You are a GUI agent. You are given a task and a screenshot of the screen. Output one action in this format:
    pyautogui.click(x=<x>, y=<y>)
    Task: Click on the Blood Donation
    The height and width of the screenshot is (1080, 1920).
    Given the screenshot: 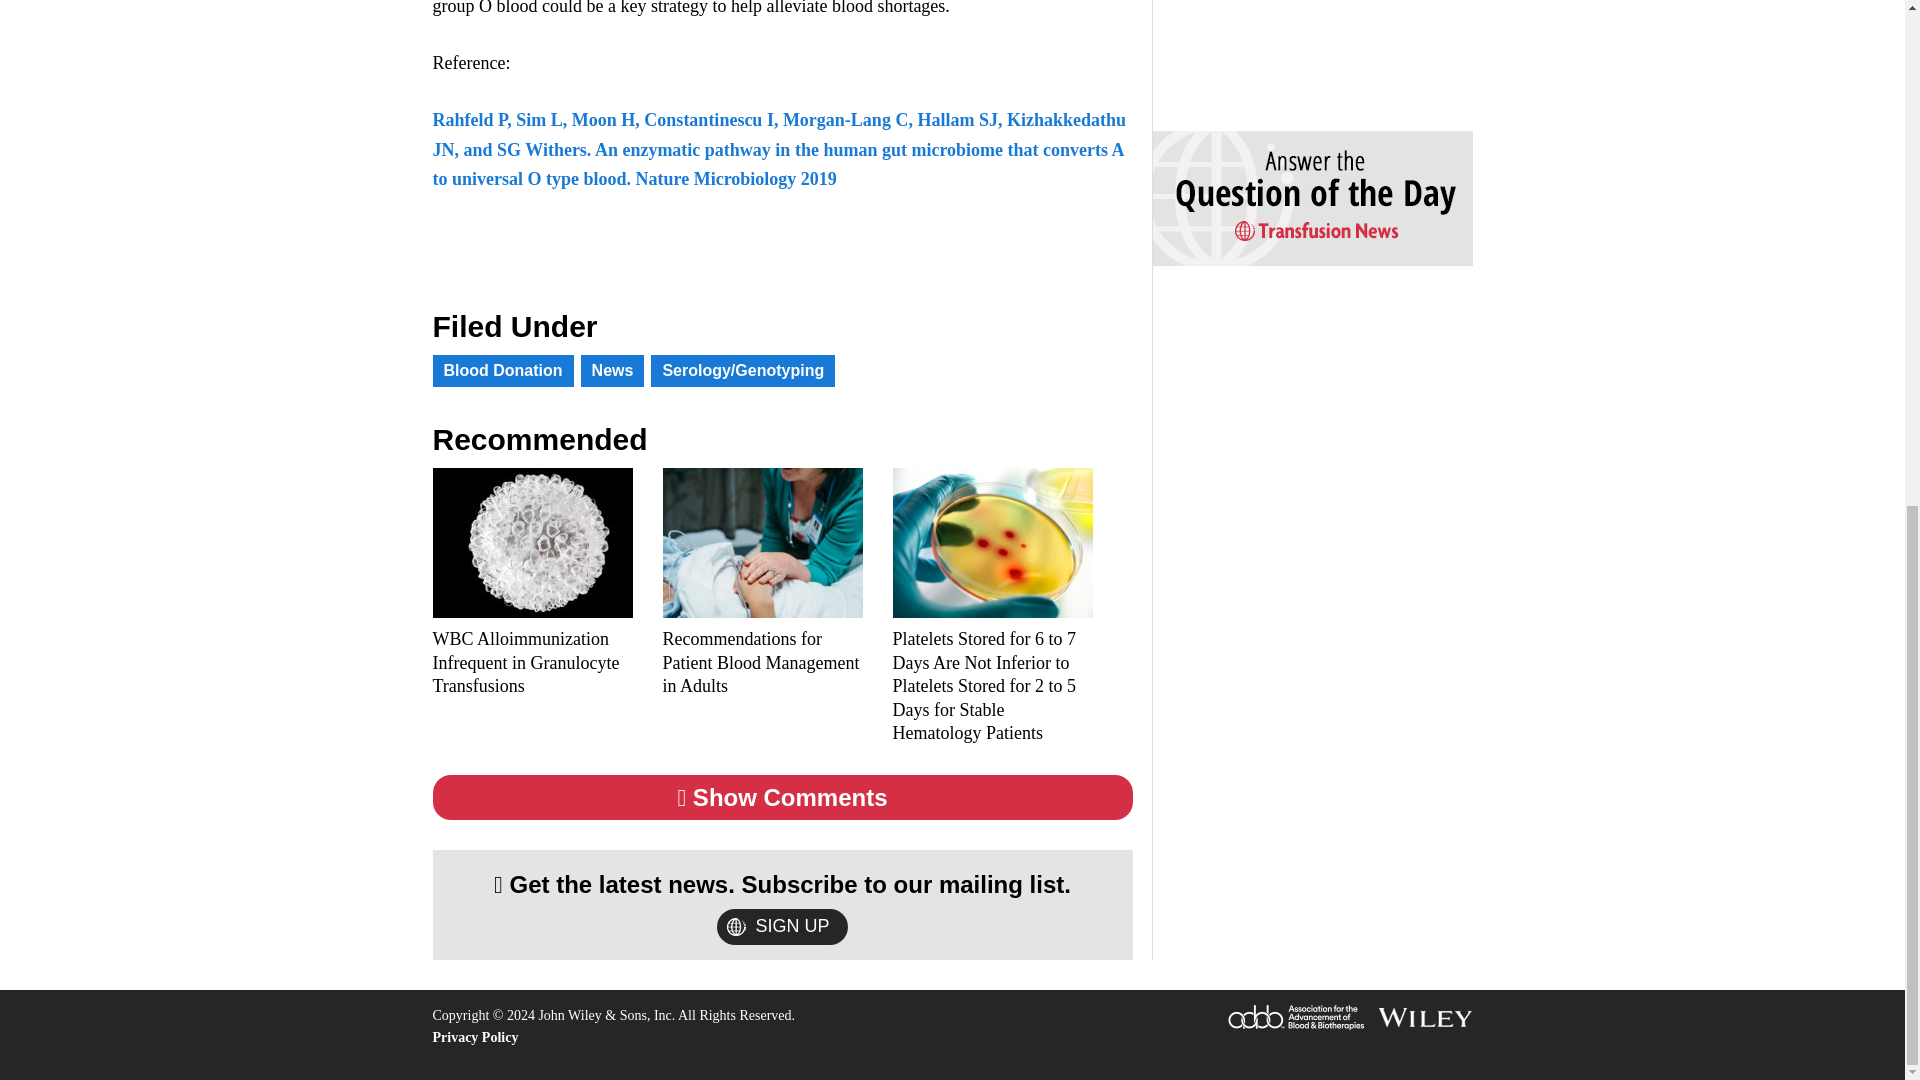 What is the action you would take?
    pyautogui.click(x=502, y=370)
    